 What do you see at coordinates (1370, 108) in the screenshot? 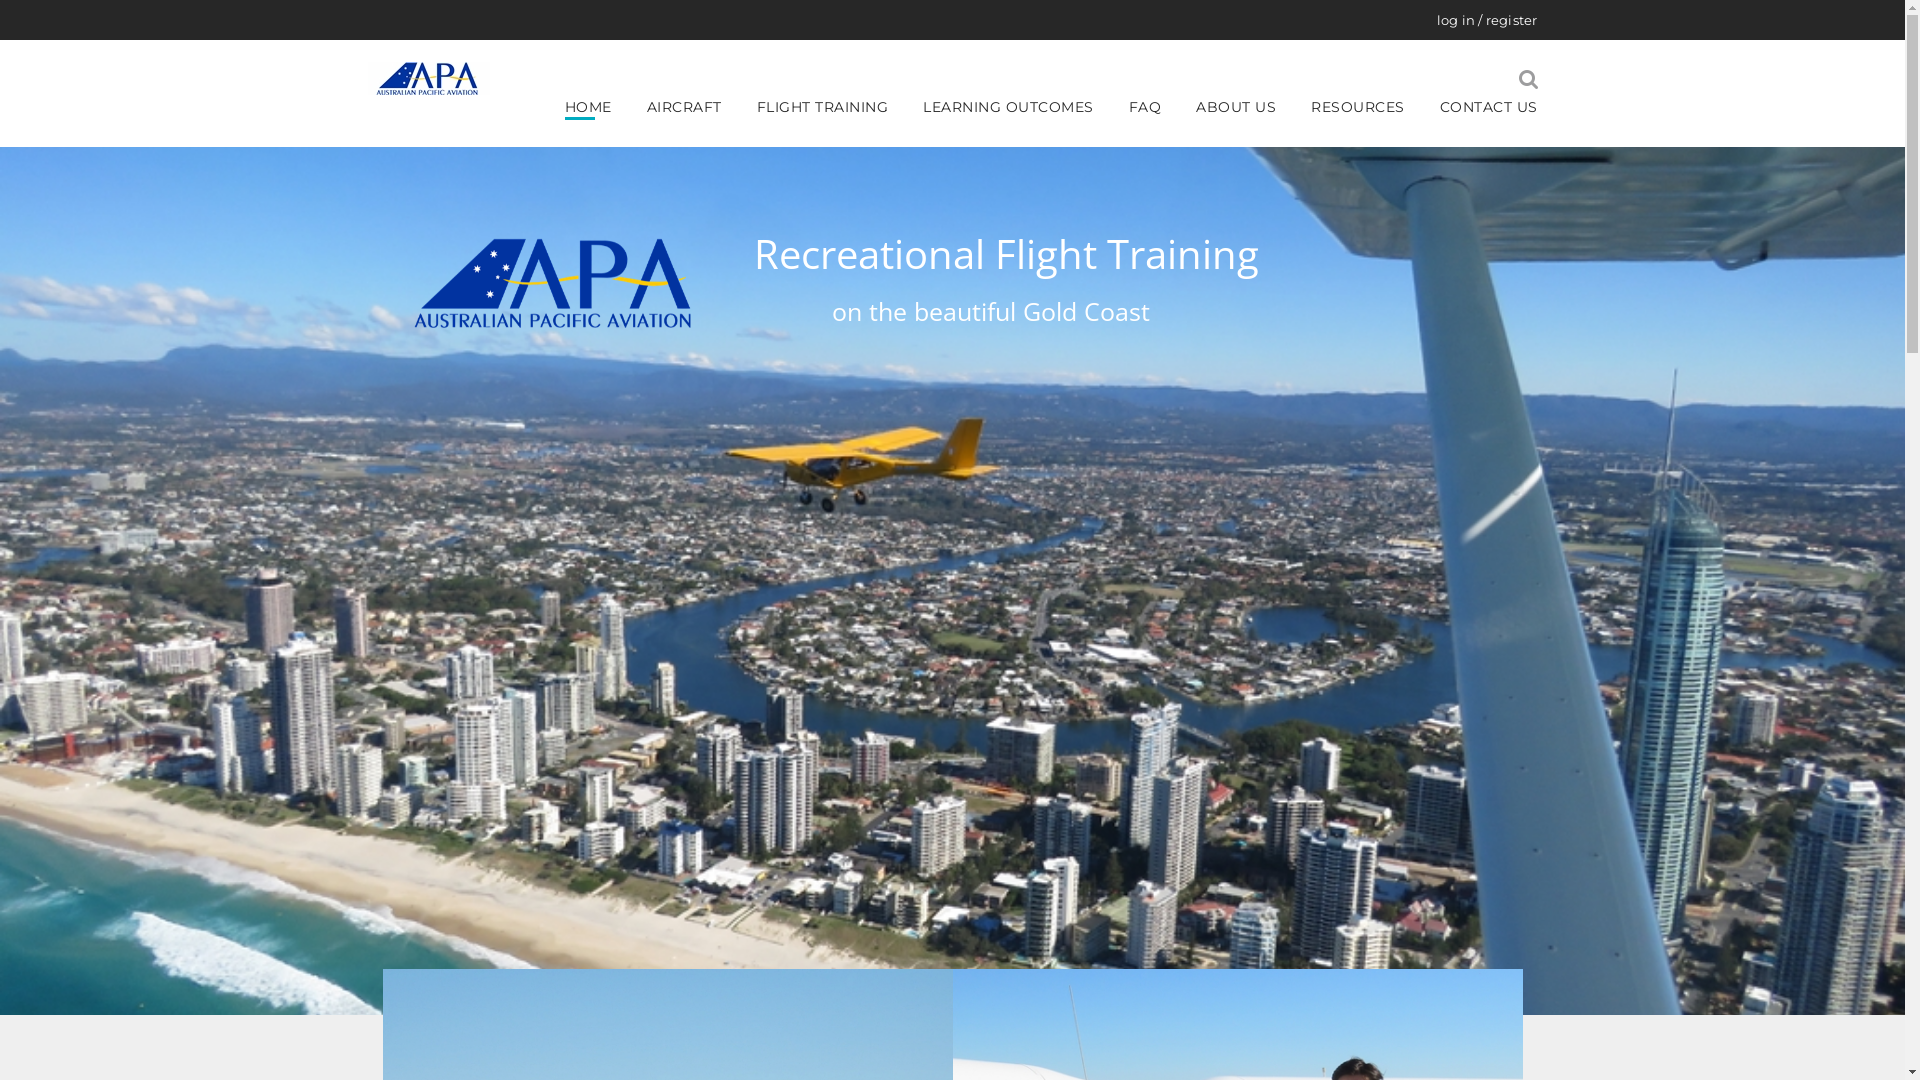
I see `RESOURCES` at bounding box center [1370, 108].